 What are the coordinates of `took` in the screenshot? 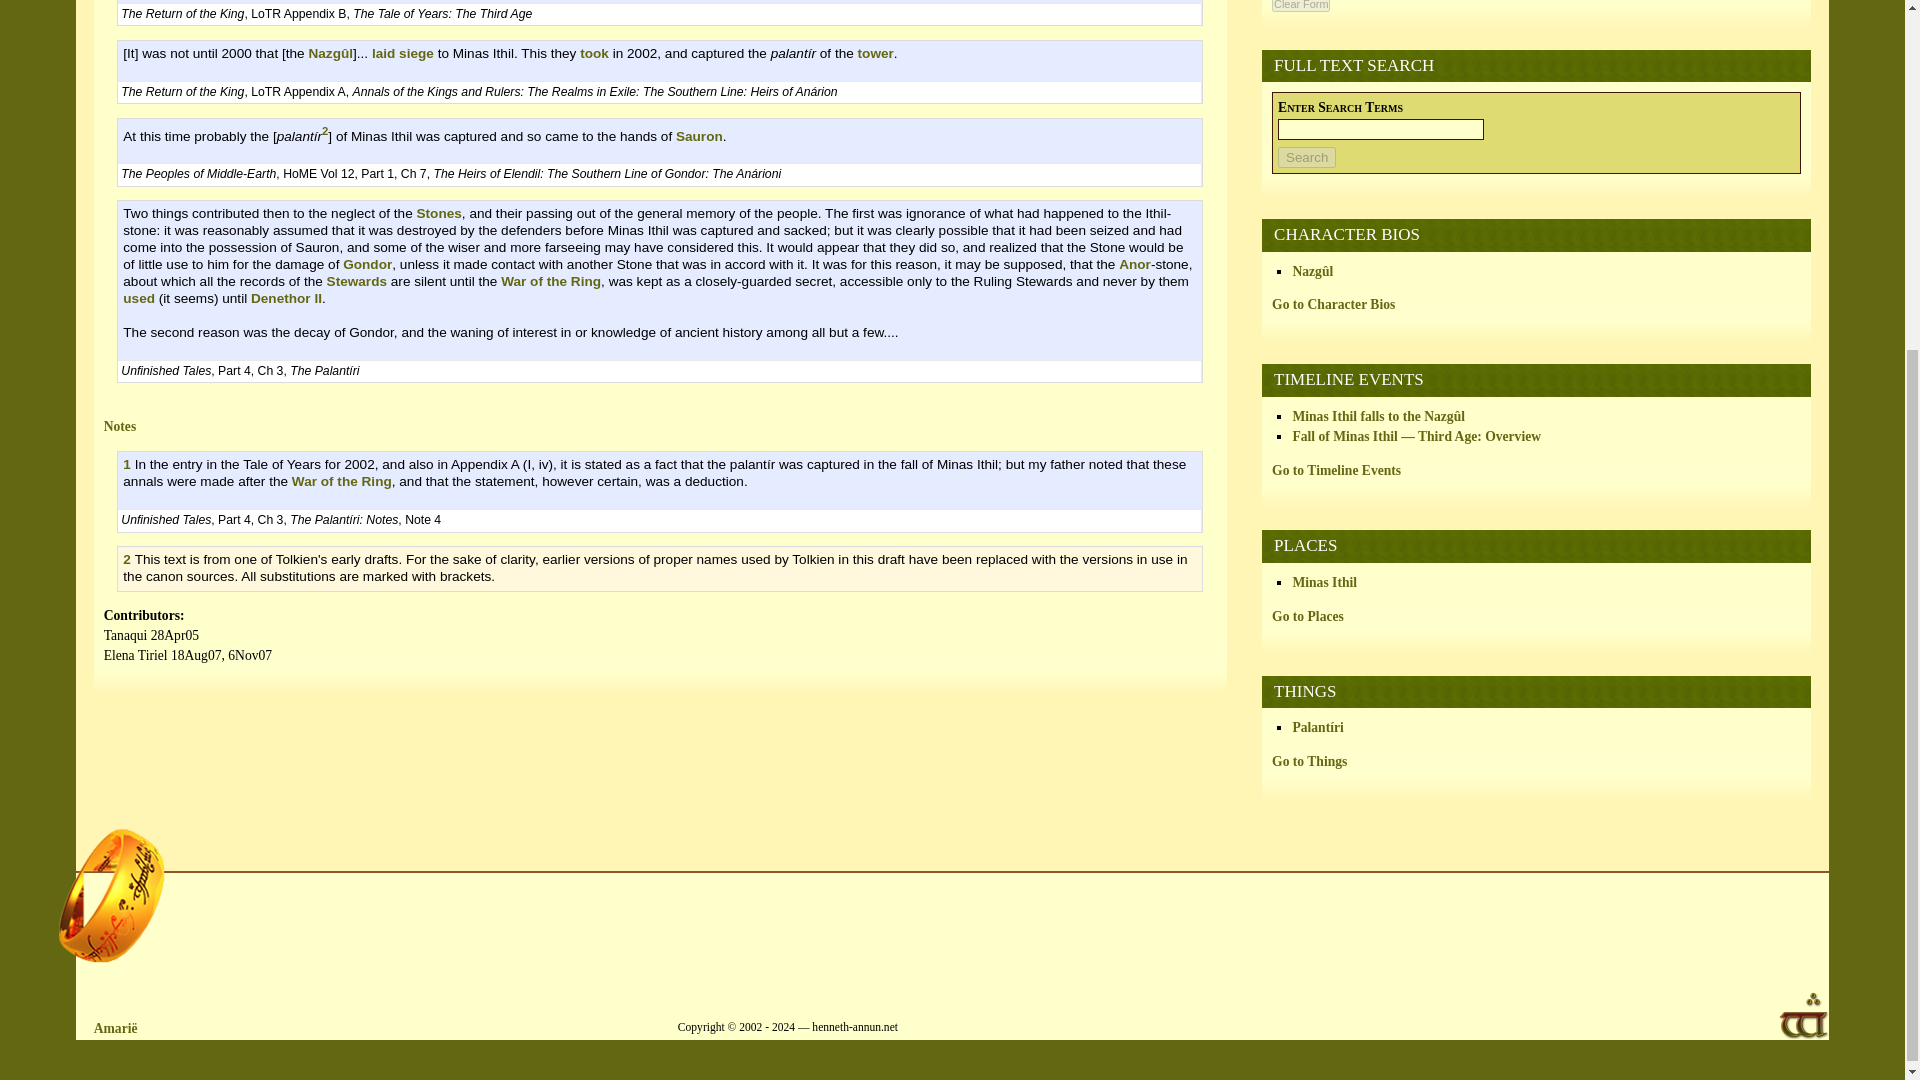 It's located at (594, 53).